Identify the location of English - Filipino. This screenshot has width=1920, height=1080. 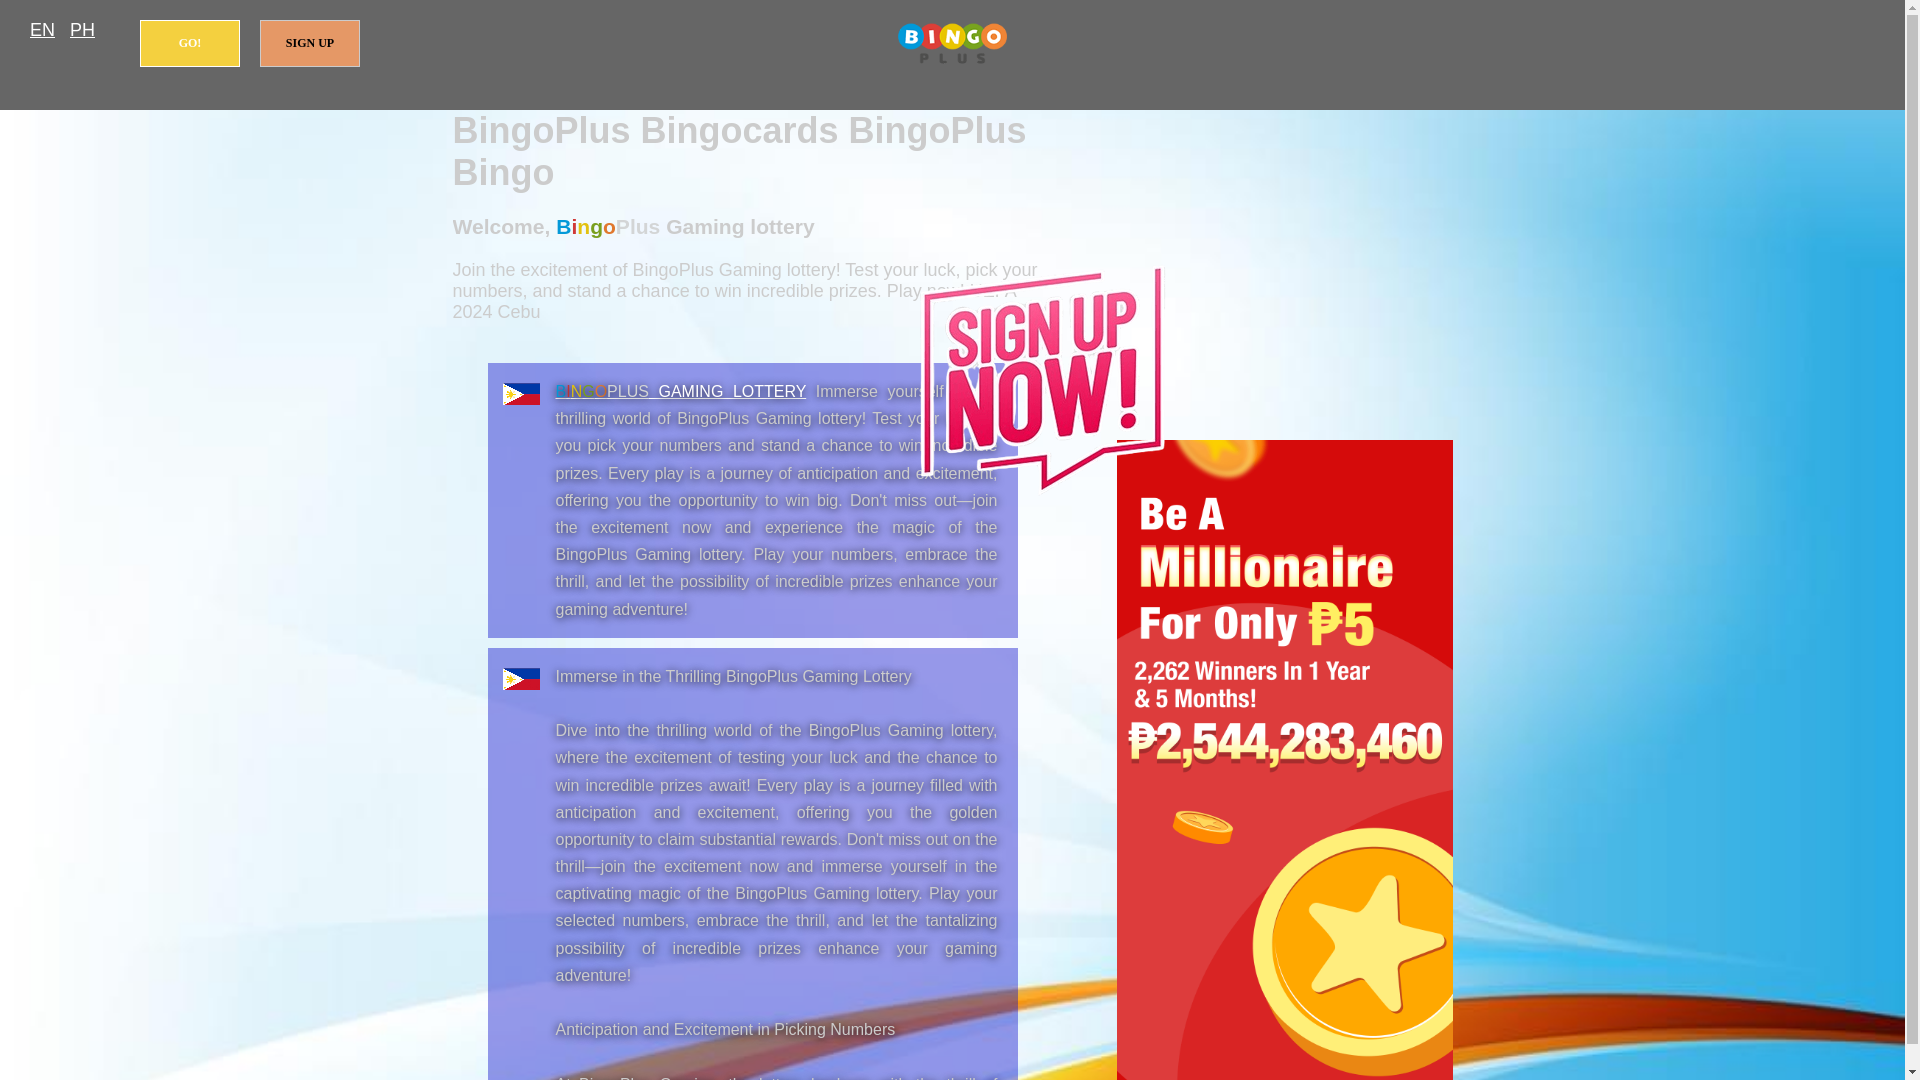
(42, 30).